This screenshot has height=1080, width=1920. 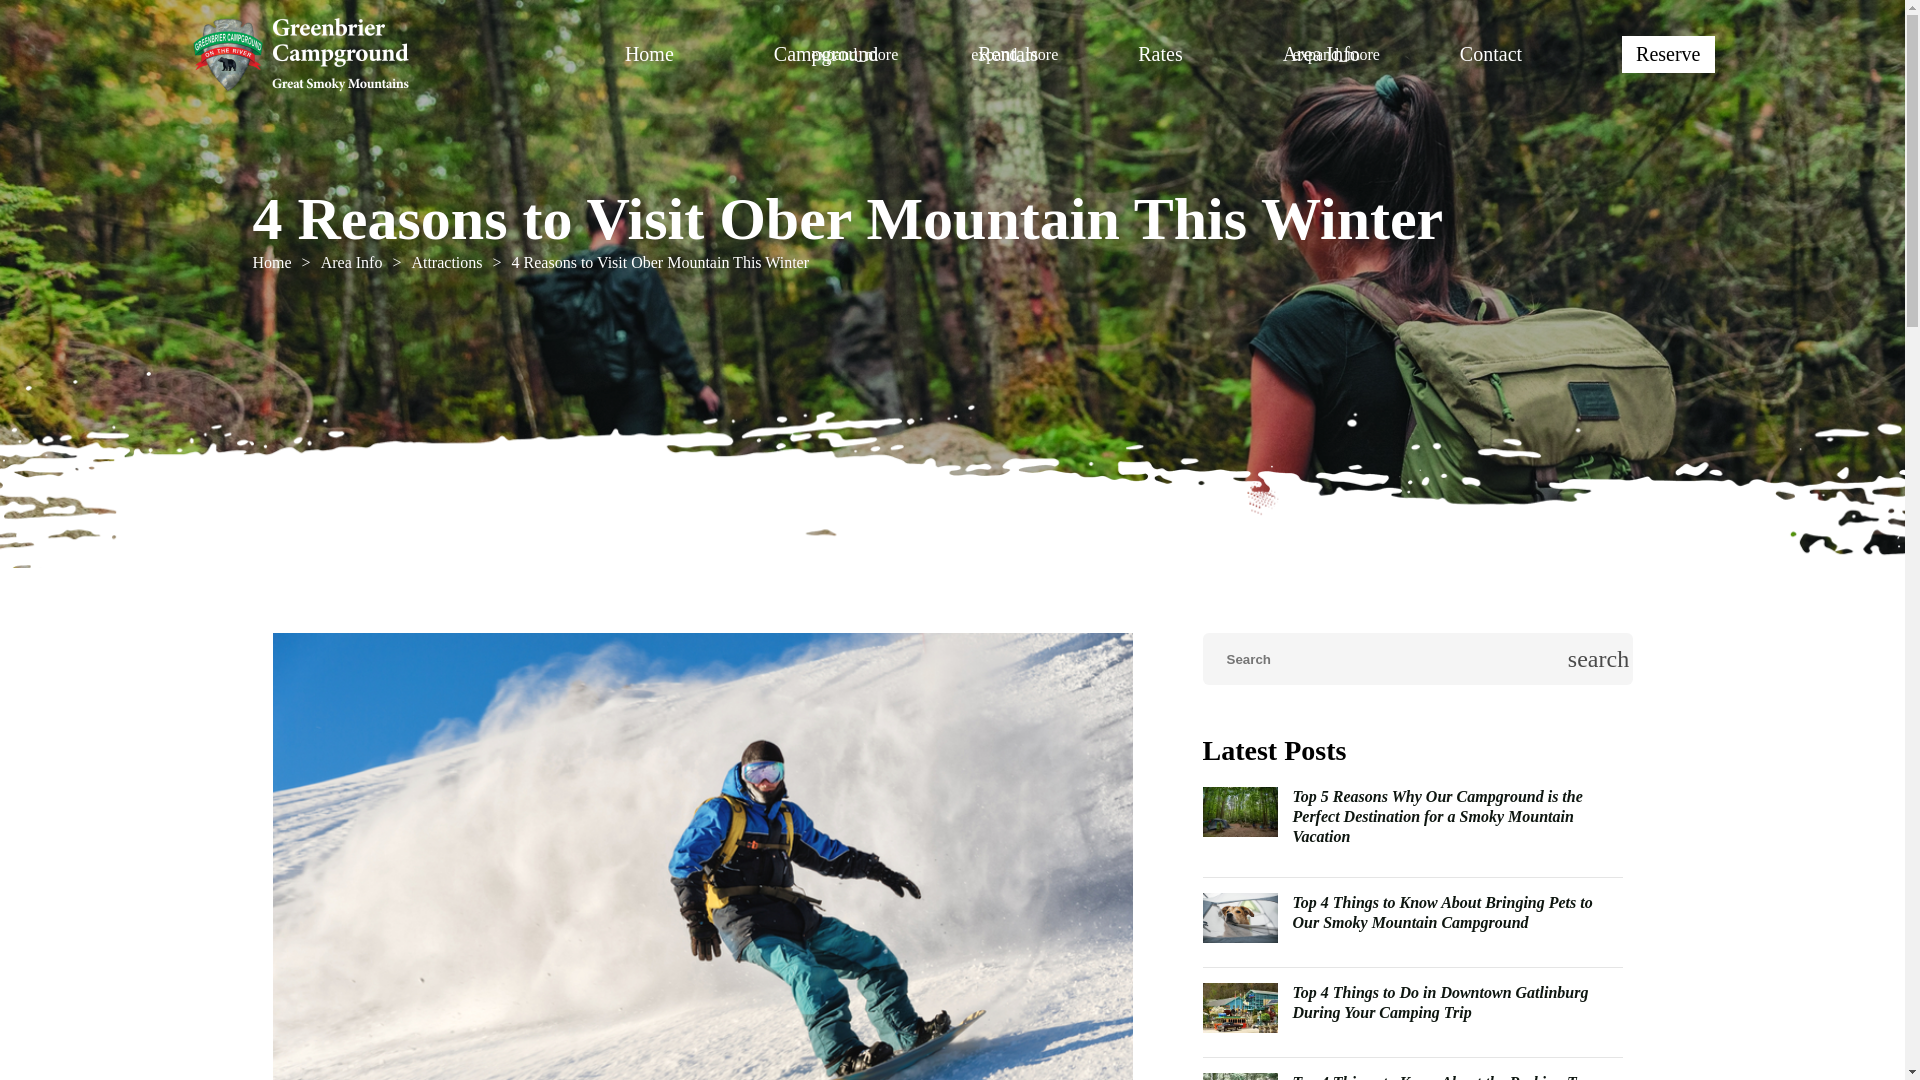 What do you see at coordinates (825, 54) in the screenshot?
I see `Campground` at bounding box center [825, 54].